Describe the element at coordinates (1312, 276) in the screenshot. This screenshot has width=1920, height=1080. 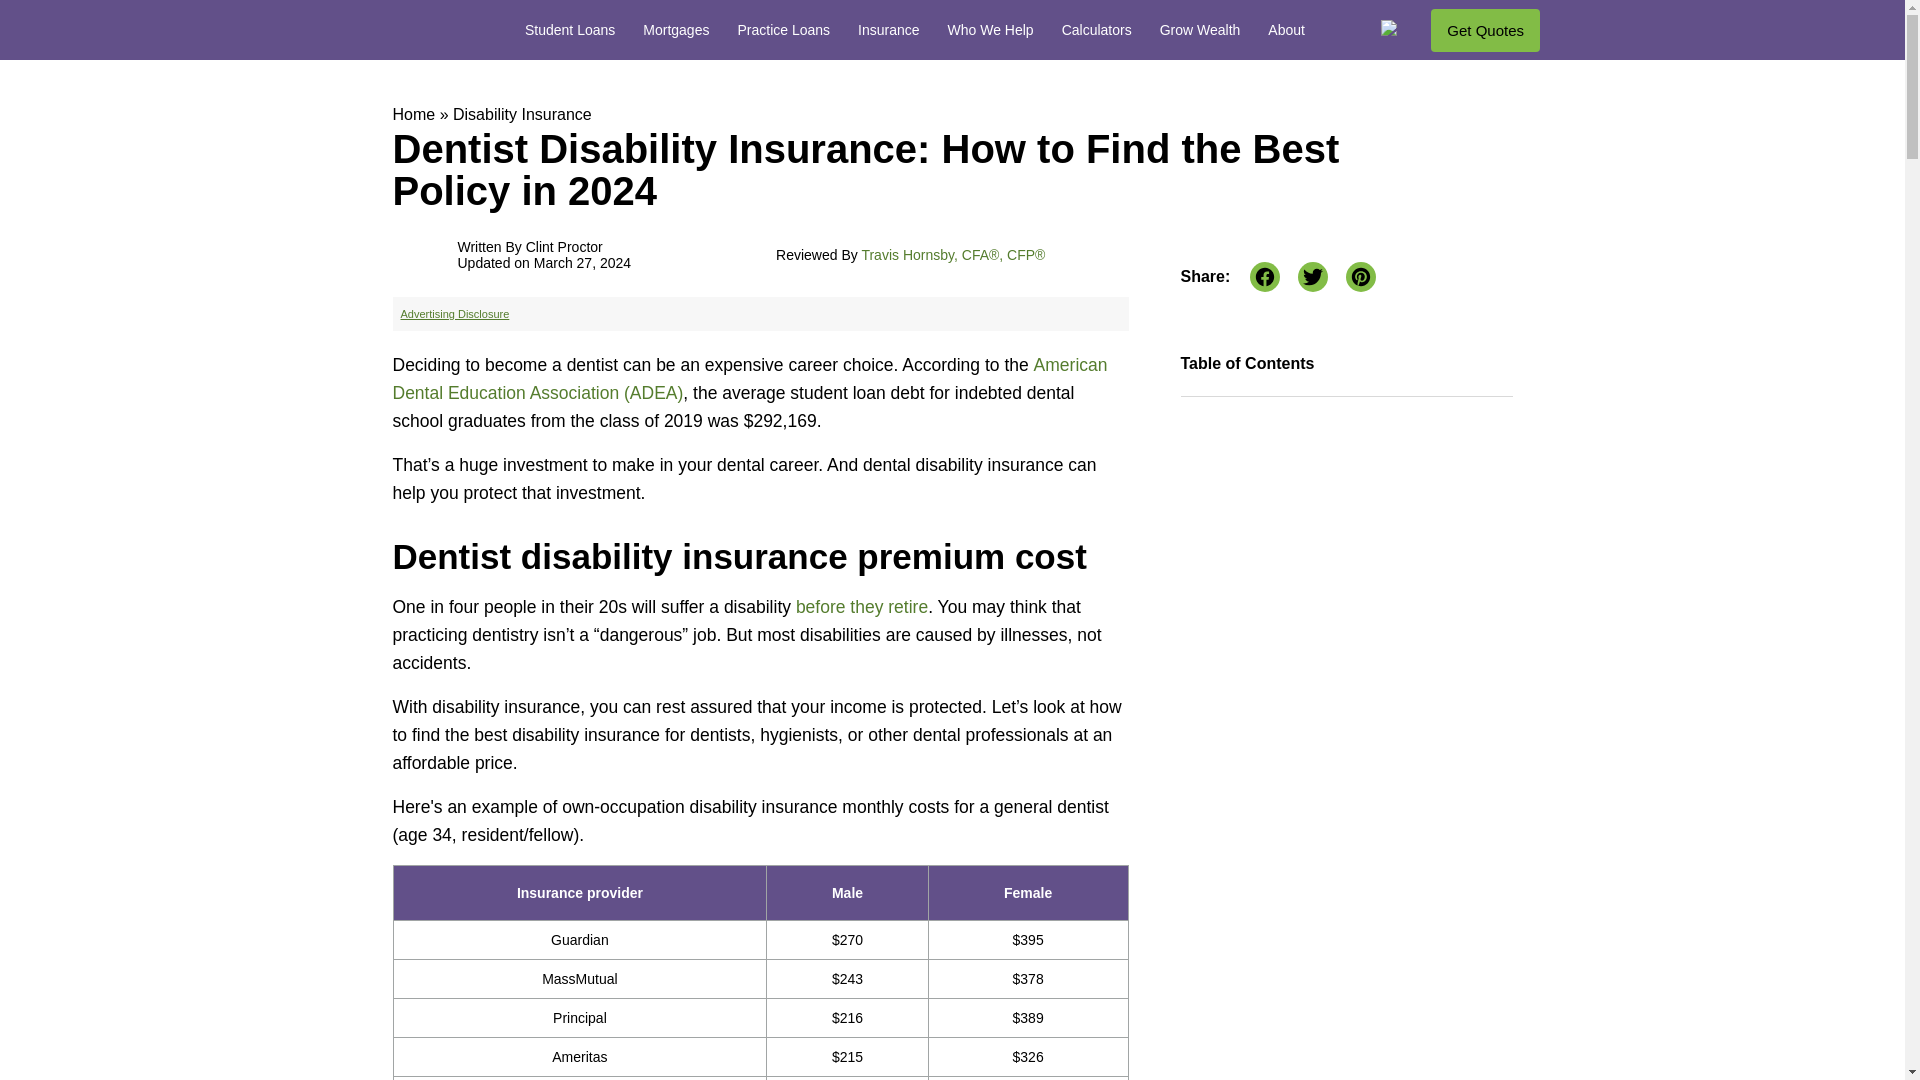
I see `Share on Twitter` at that location.